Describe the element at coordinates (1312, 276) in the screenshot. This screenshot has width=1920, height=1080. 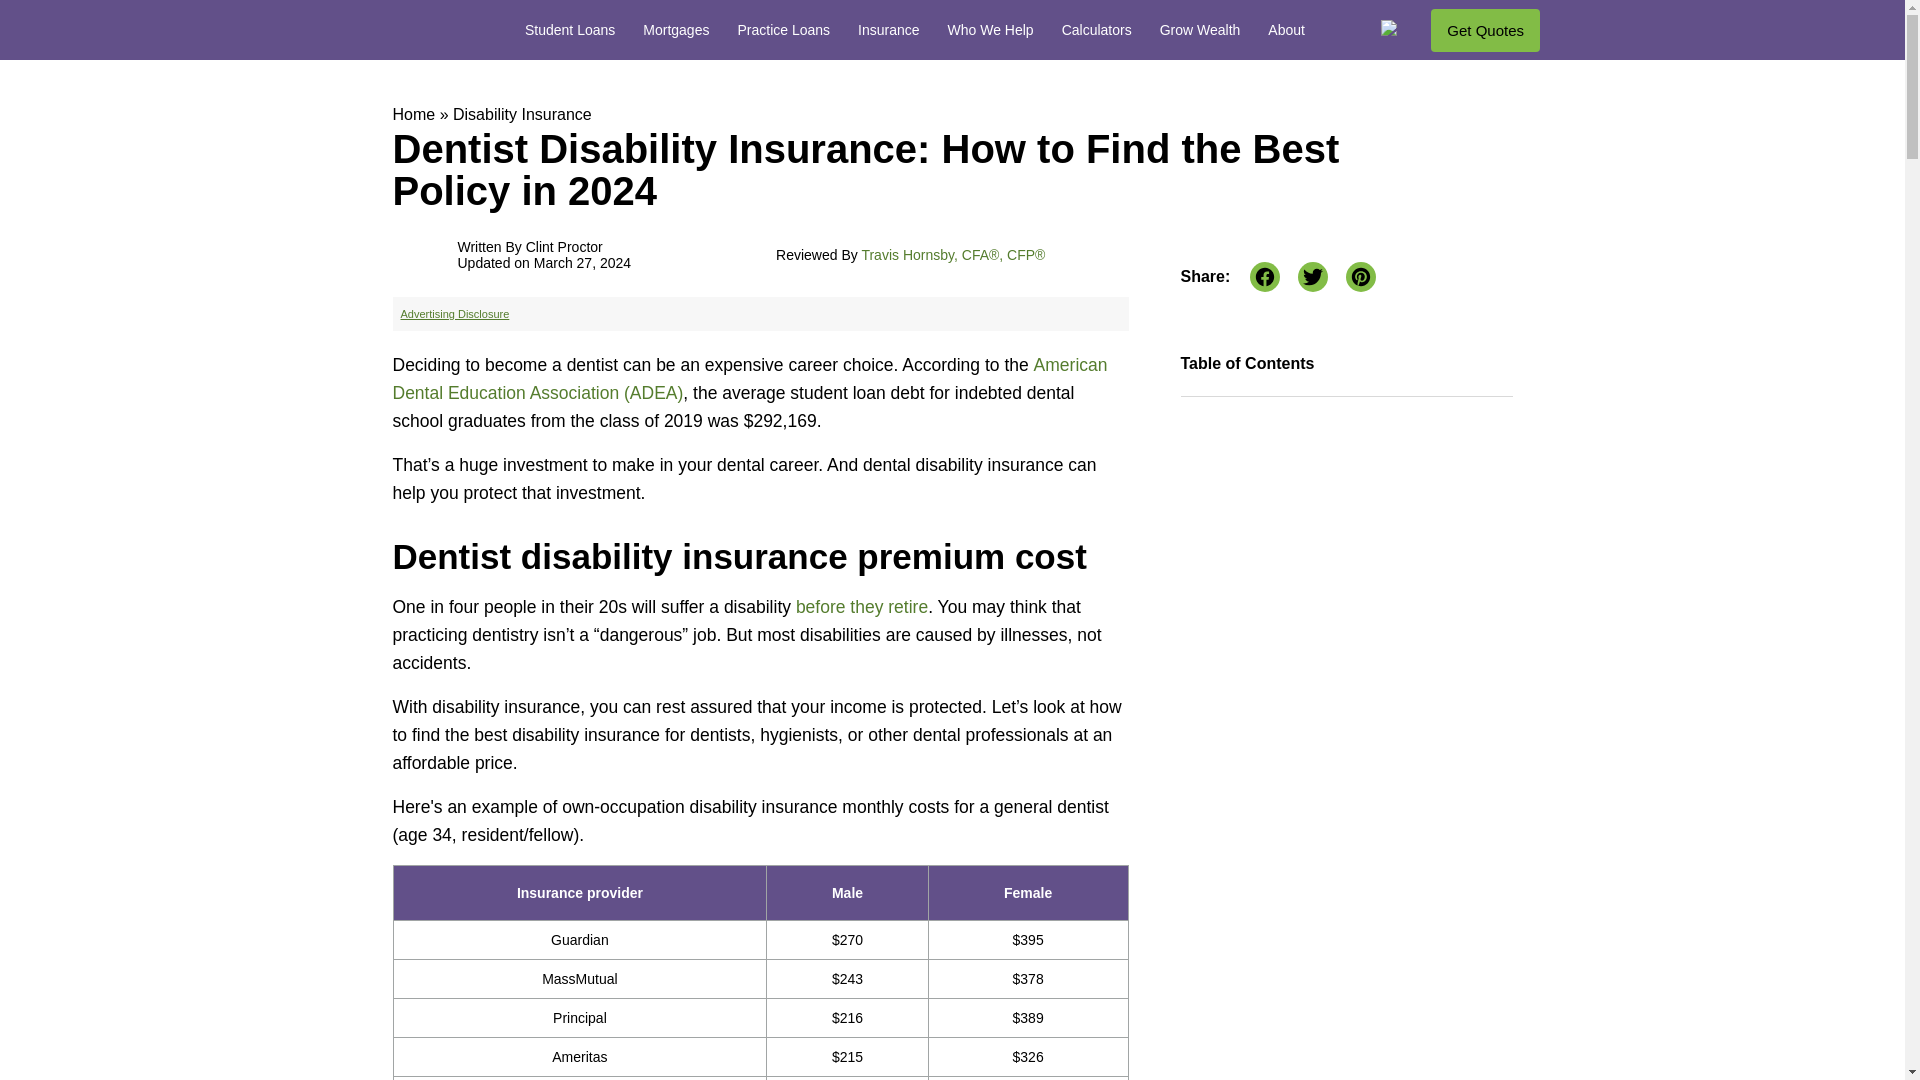
I see `Share on Twitter` at that location.